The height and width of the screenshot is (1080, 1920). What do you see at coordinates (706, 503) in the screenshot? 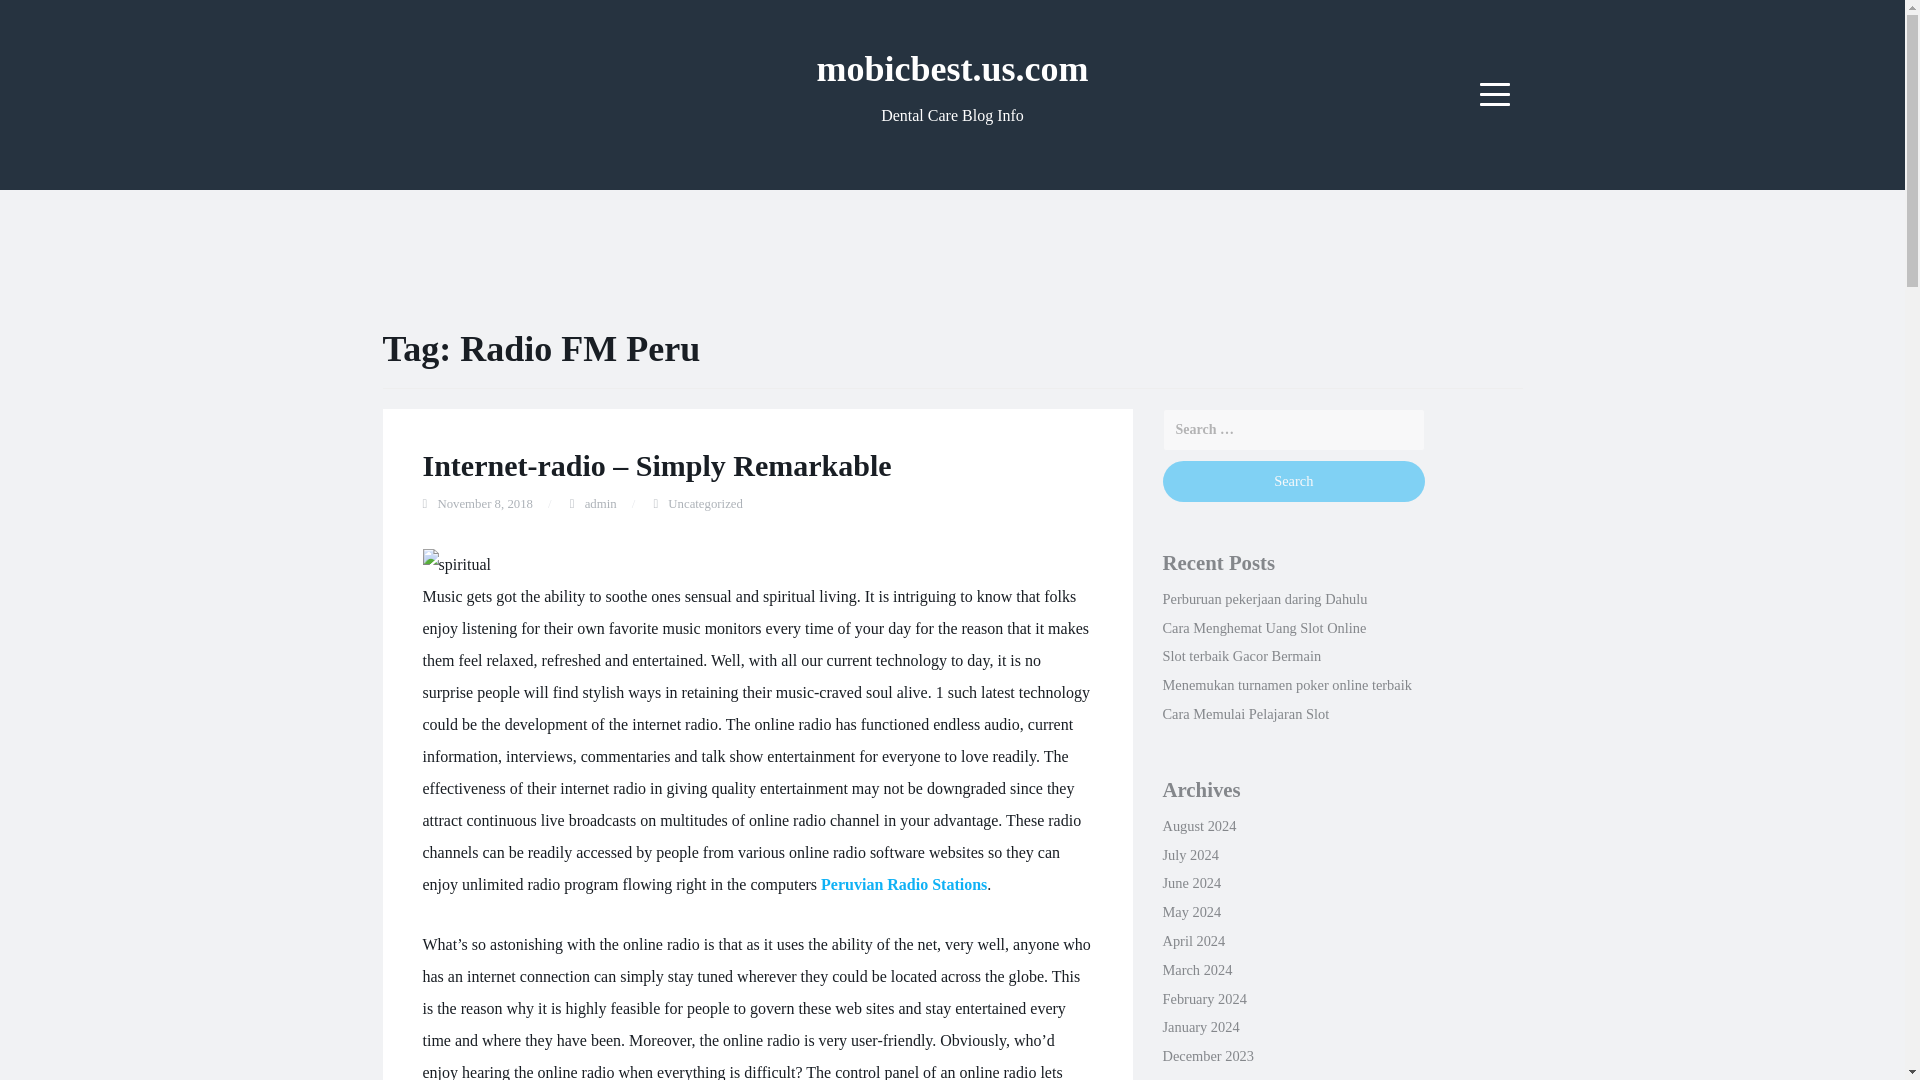
I see `Uncategorized` at bounding box center [706, 503].